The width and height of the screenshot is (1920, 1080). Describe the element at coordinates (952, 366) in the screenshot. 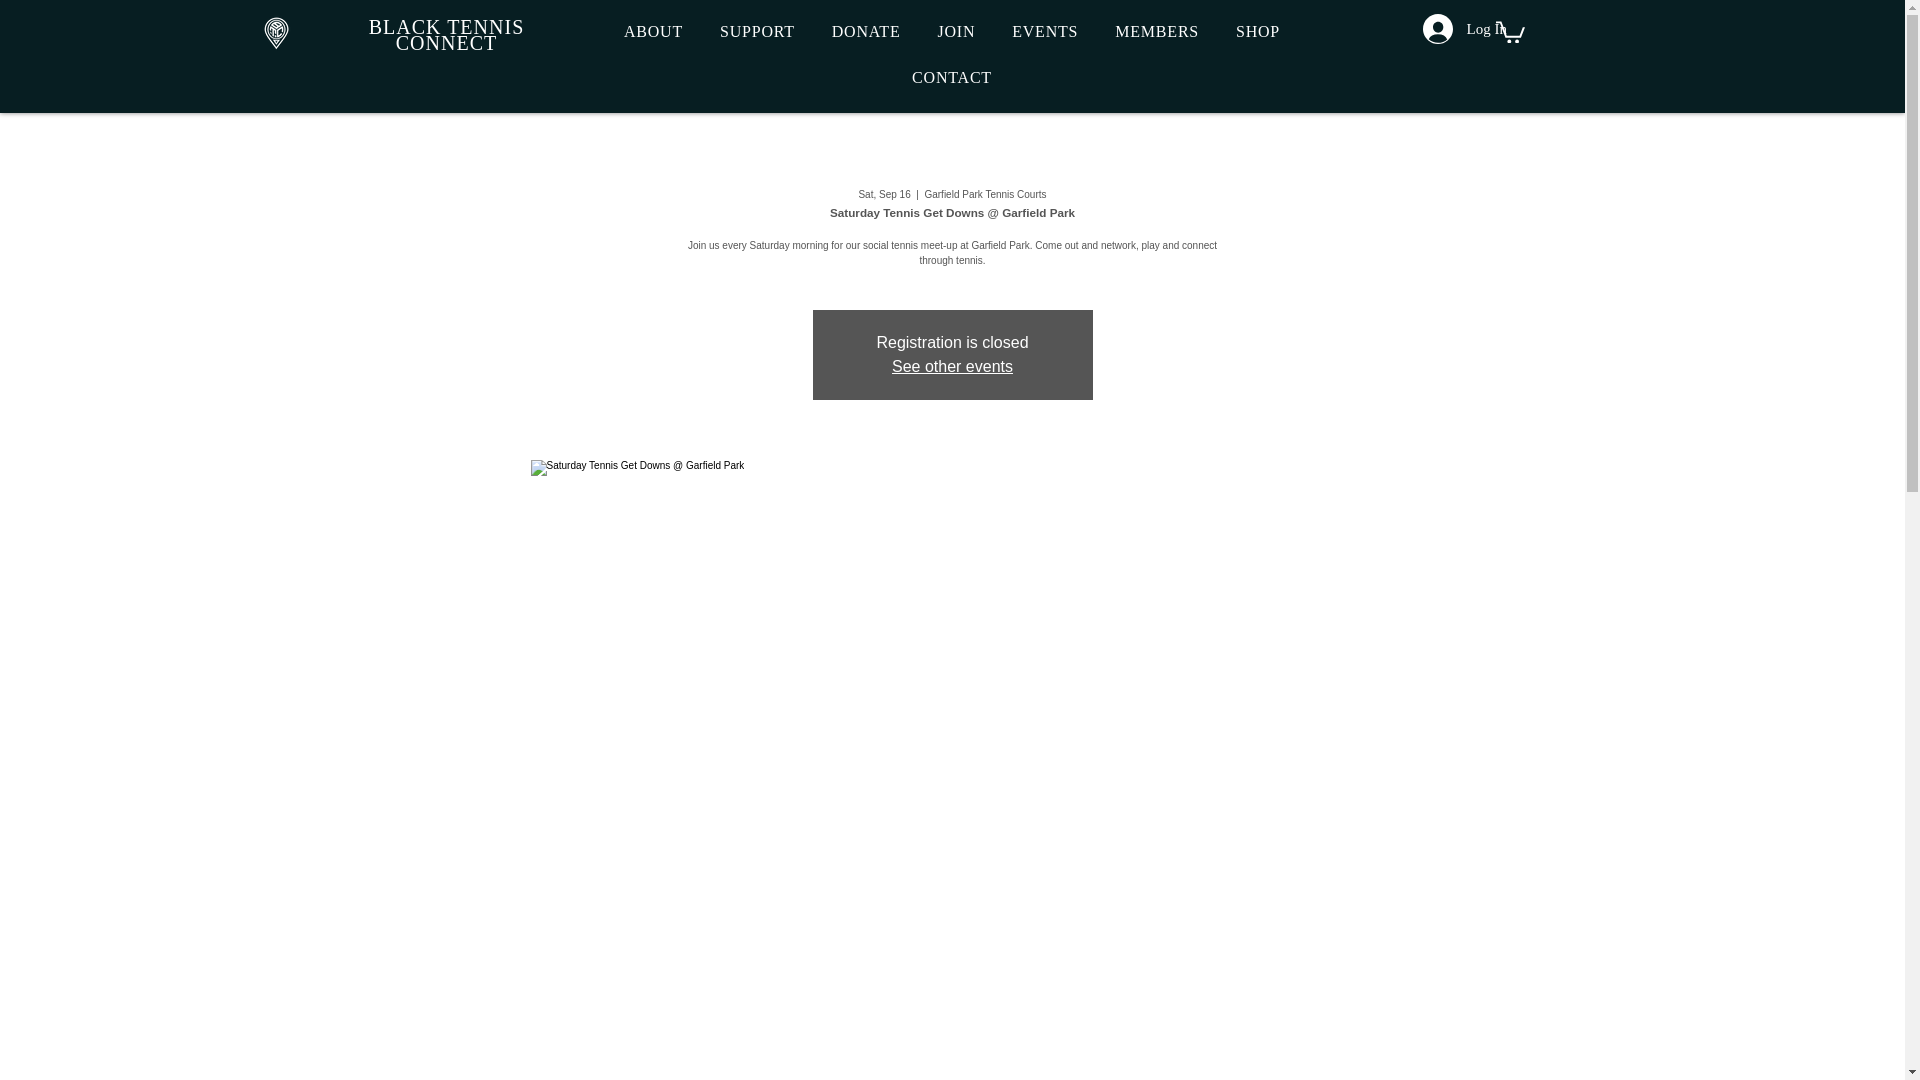

I see `See other events` at that location.